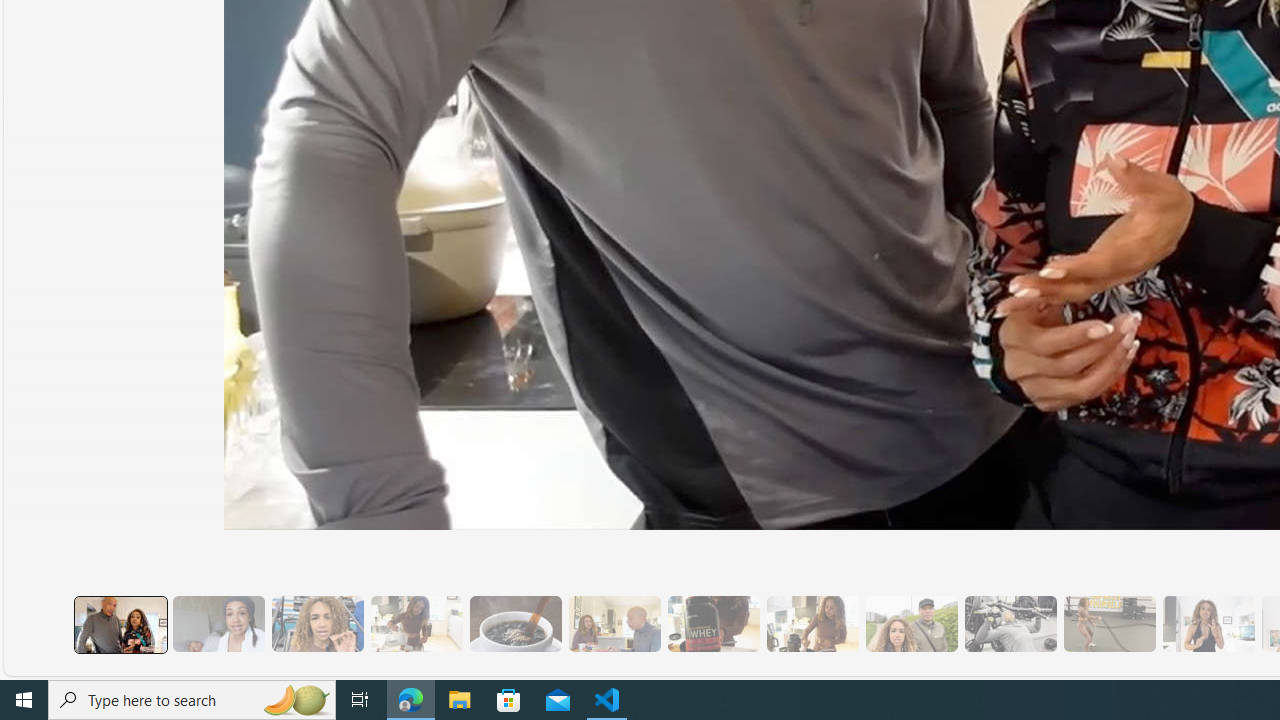  I want to click on 1 We Eat a Protein-Packed Pre-Workout Snack, so click(218, 624).